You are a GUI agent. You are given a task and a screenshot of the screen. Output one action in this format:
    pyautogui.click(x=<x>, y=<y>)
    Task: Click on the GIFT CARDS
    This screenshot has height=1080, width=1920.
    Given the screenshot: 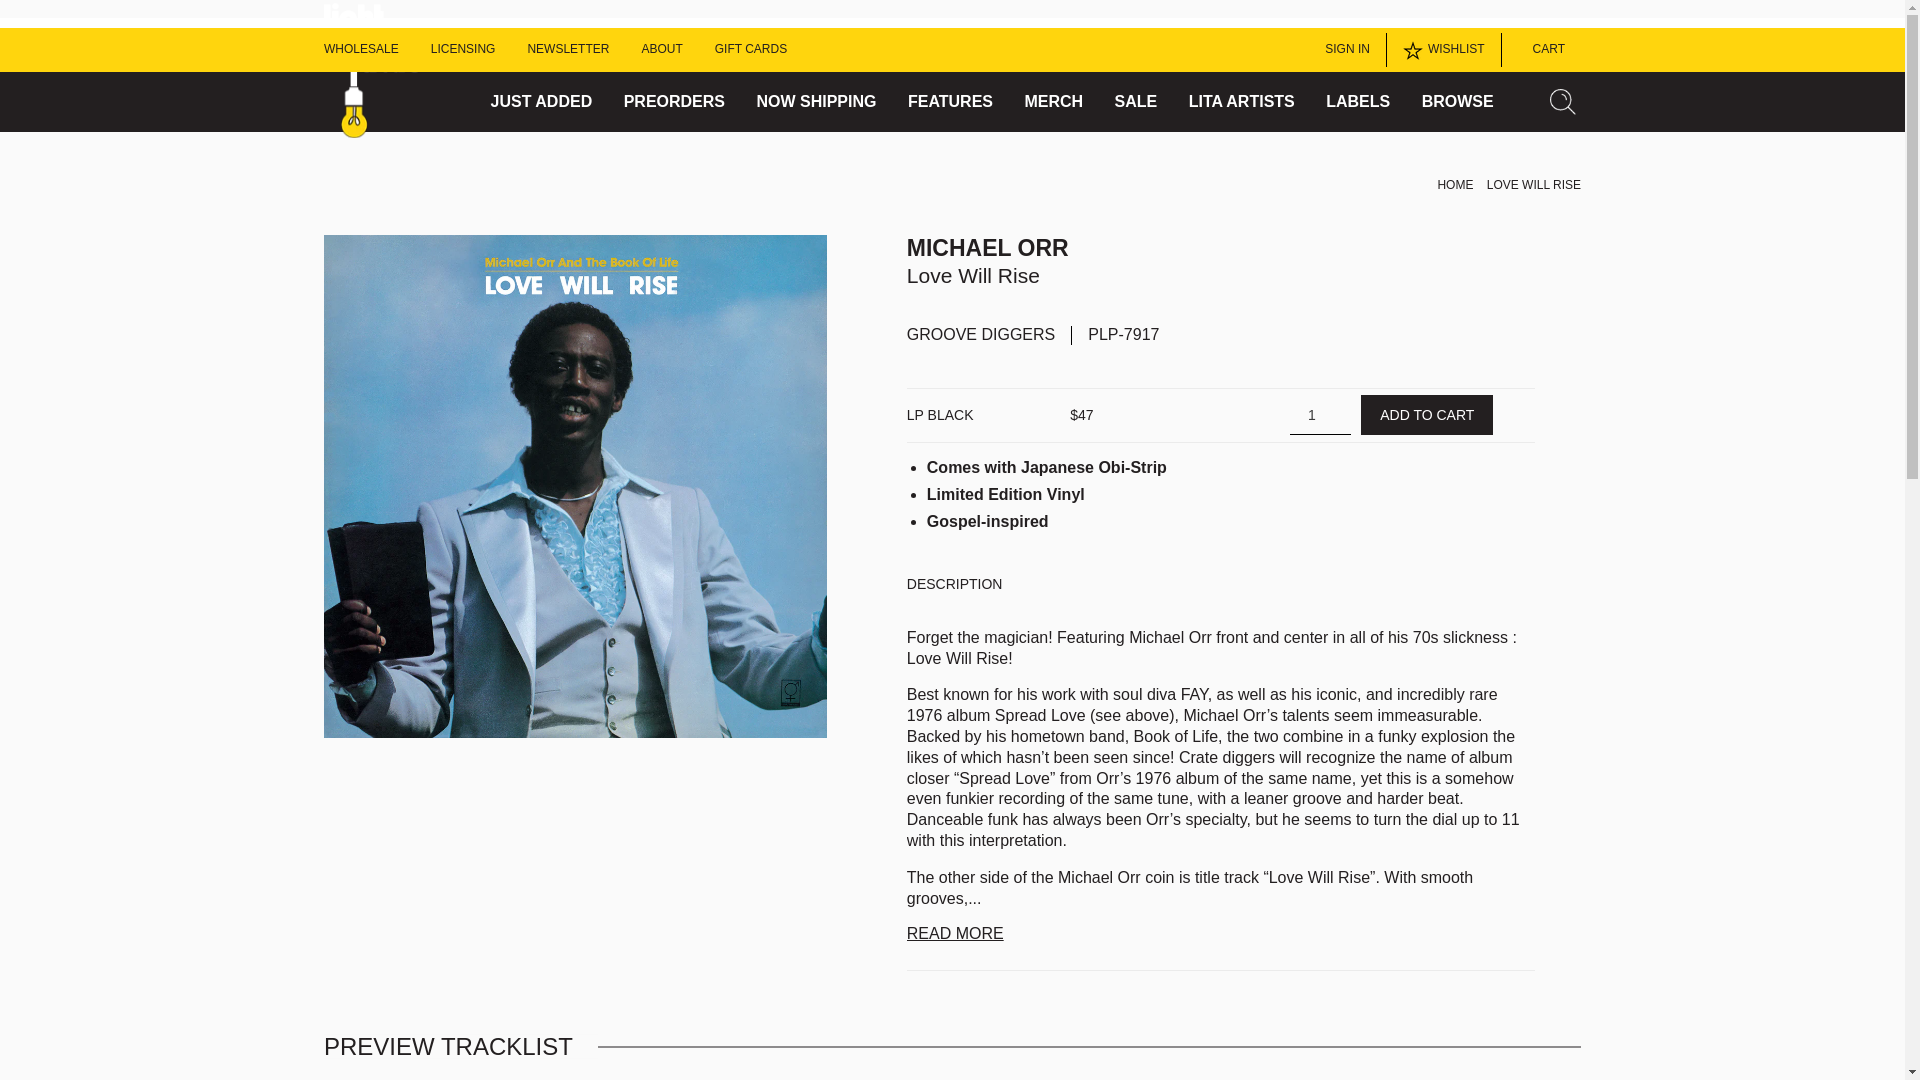 What is the action you would take?
    pyautogui.click(x=750, y=50)
    